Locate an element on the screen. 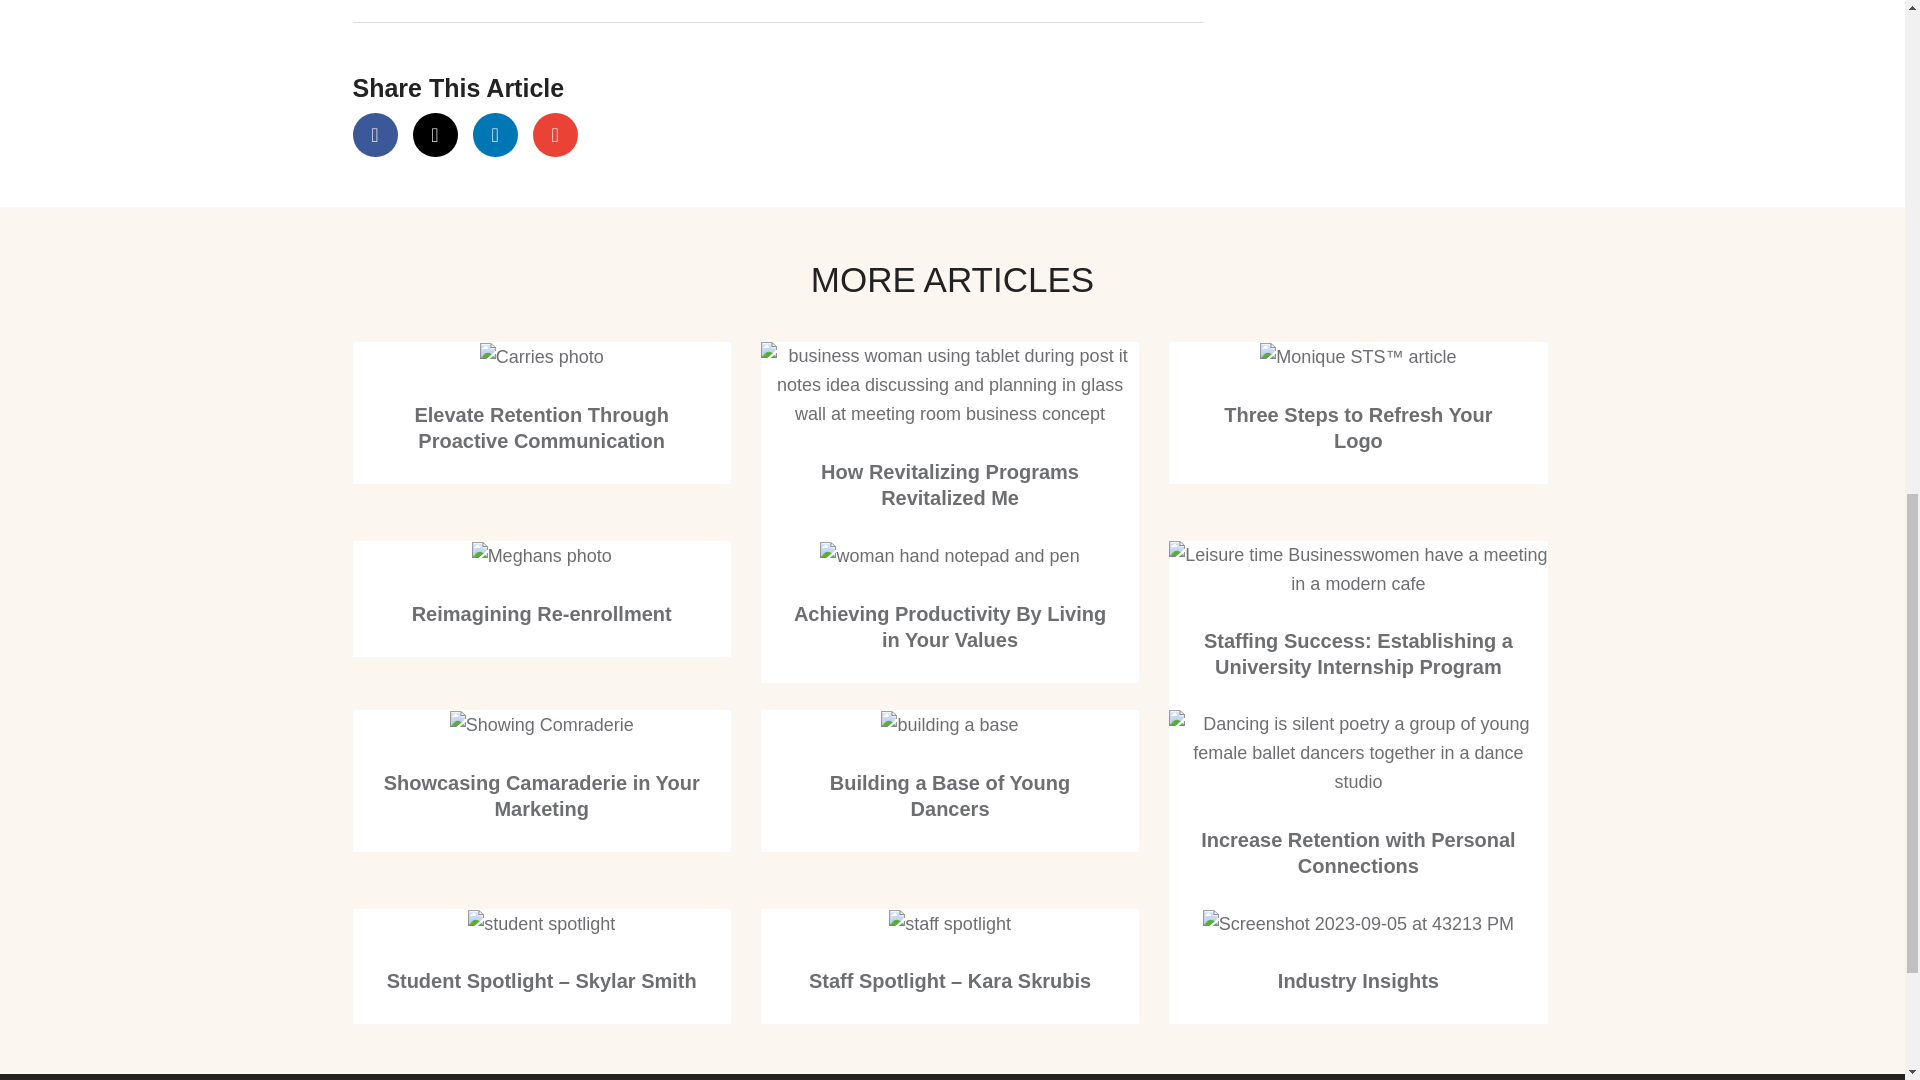  How Revitalizing Programs Revitalized Me is located at coordinates (949, 384).